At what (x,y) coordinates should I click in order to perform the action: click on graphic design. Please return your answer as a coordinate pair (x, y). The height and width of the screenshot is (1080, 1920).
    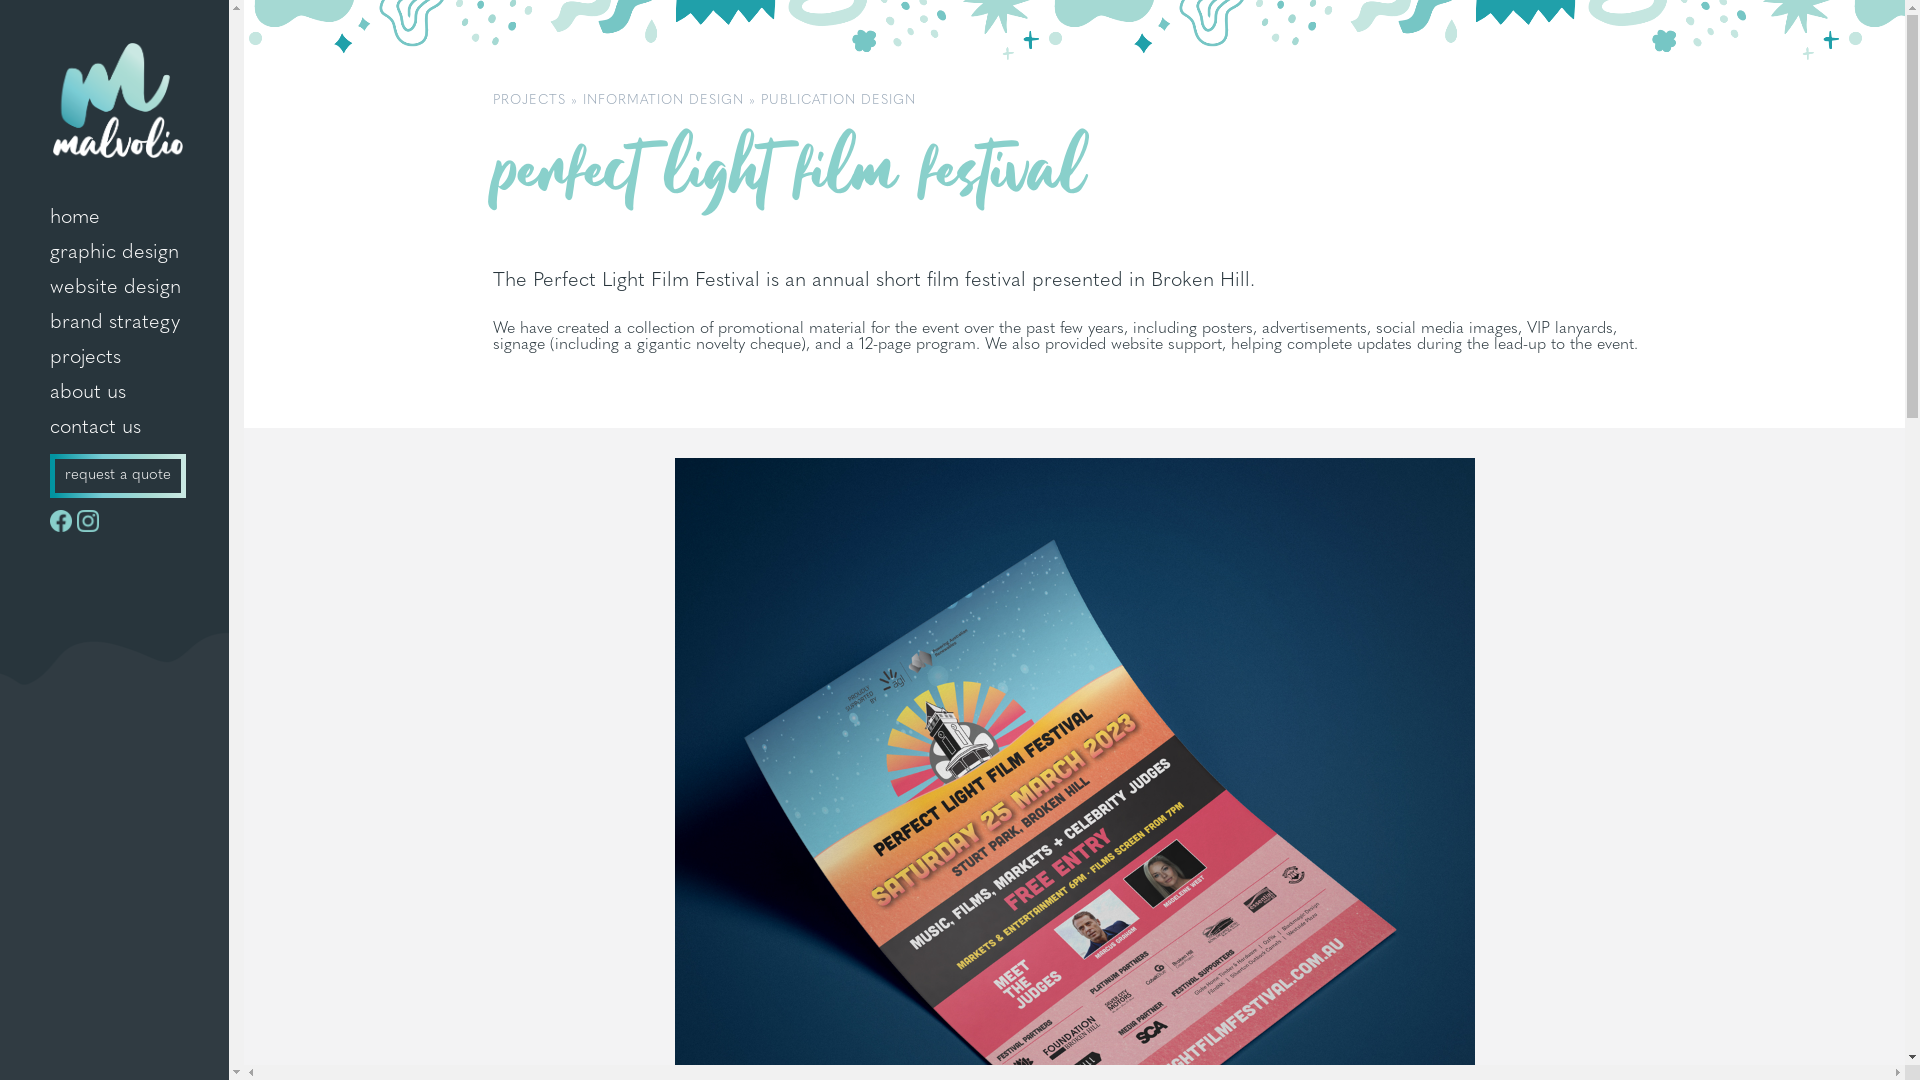
    Looking at the image, I should click on (114, 254).